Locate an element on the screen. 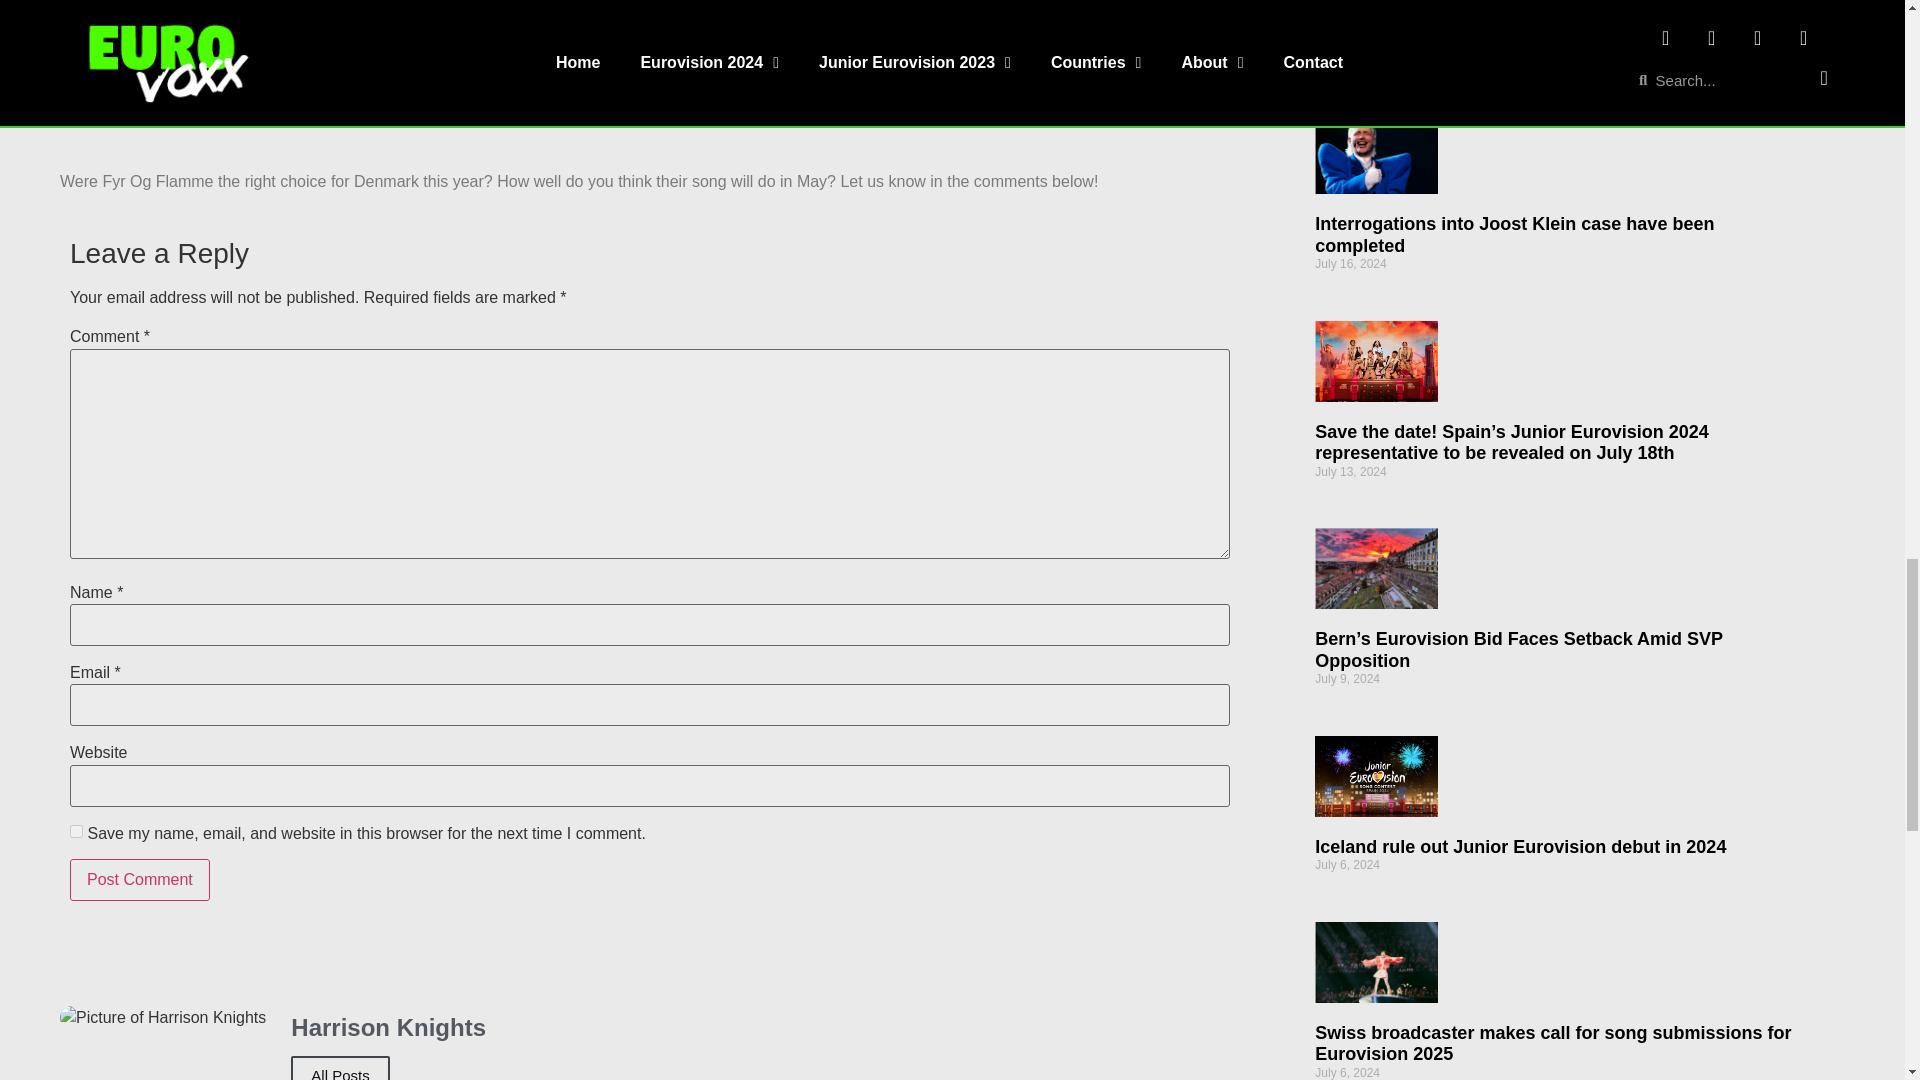 This screenshot has height=1080, width=1920. Post Comment is located at coordinates (139, 879).